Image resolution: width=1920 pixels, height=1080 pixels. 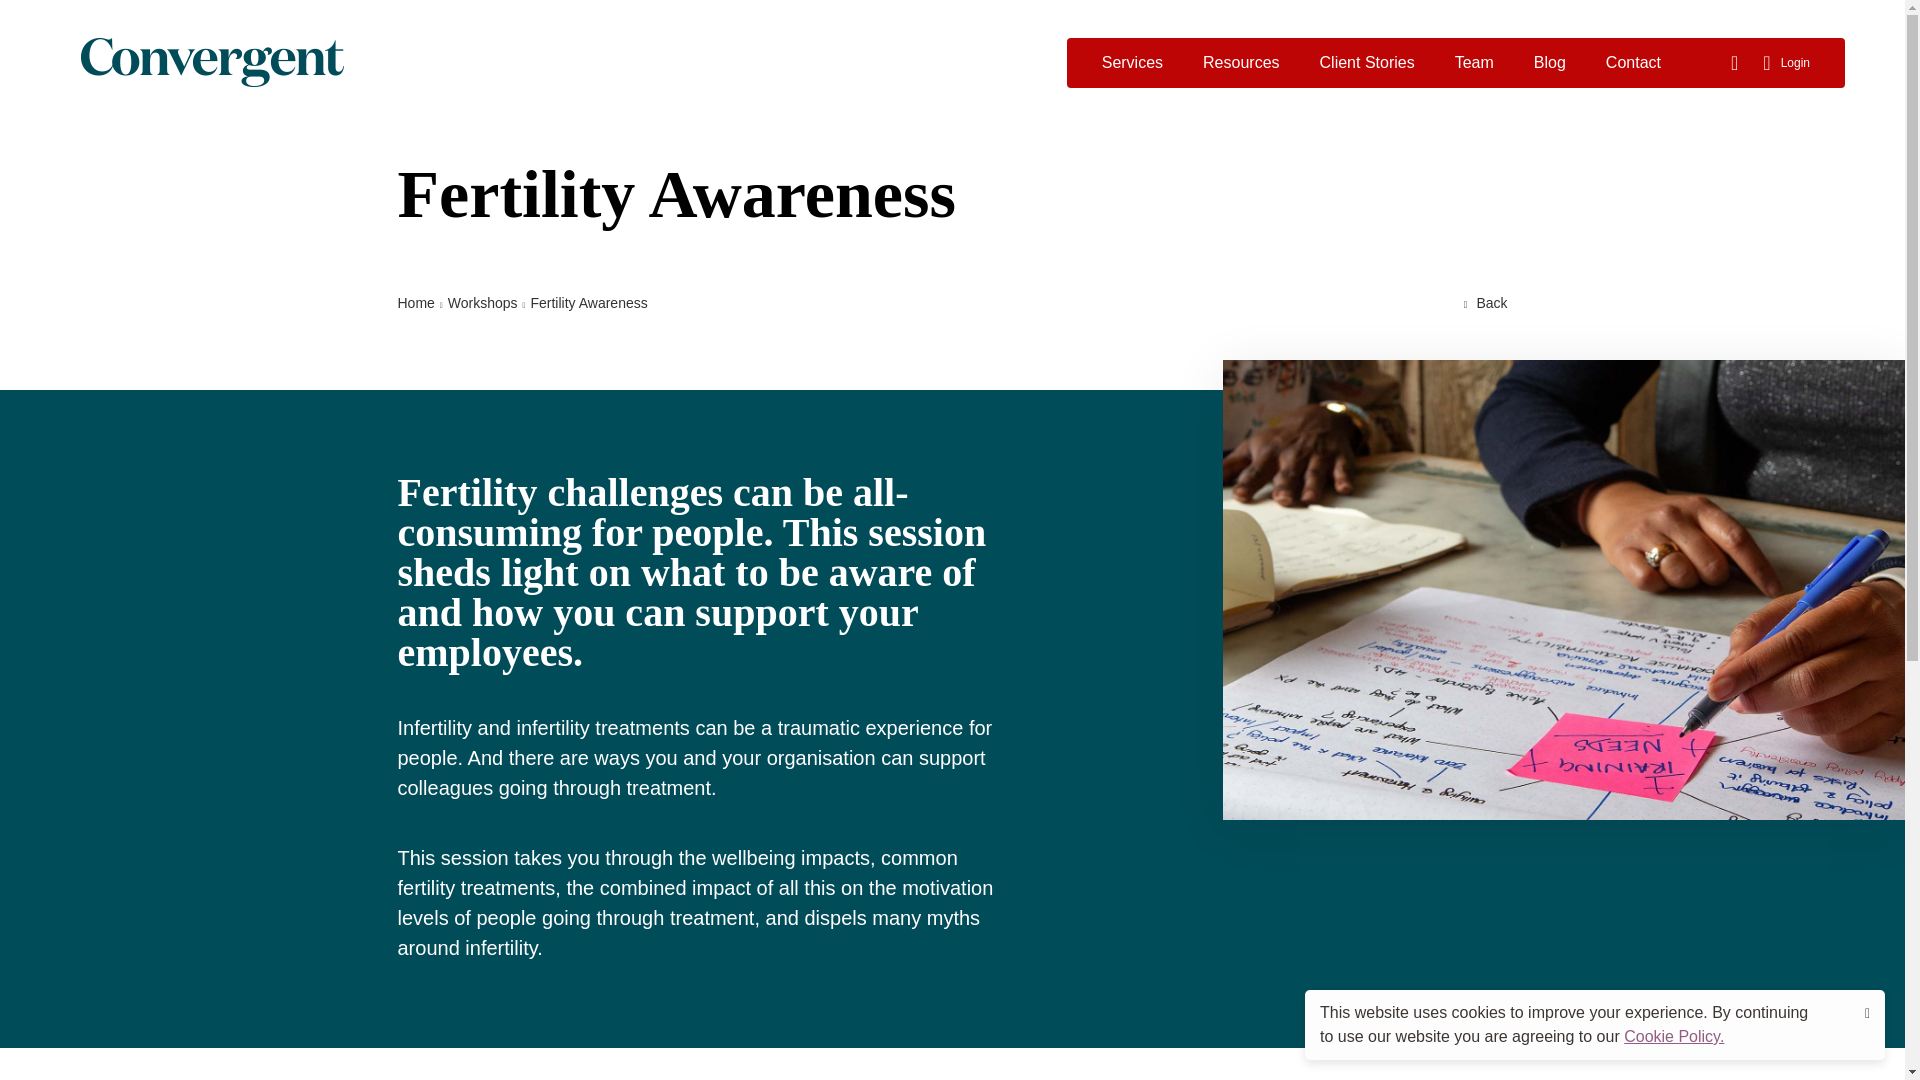 I want to click on Client Stories, so click(x=1368, y=62).